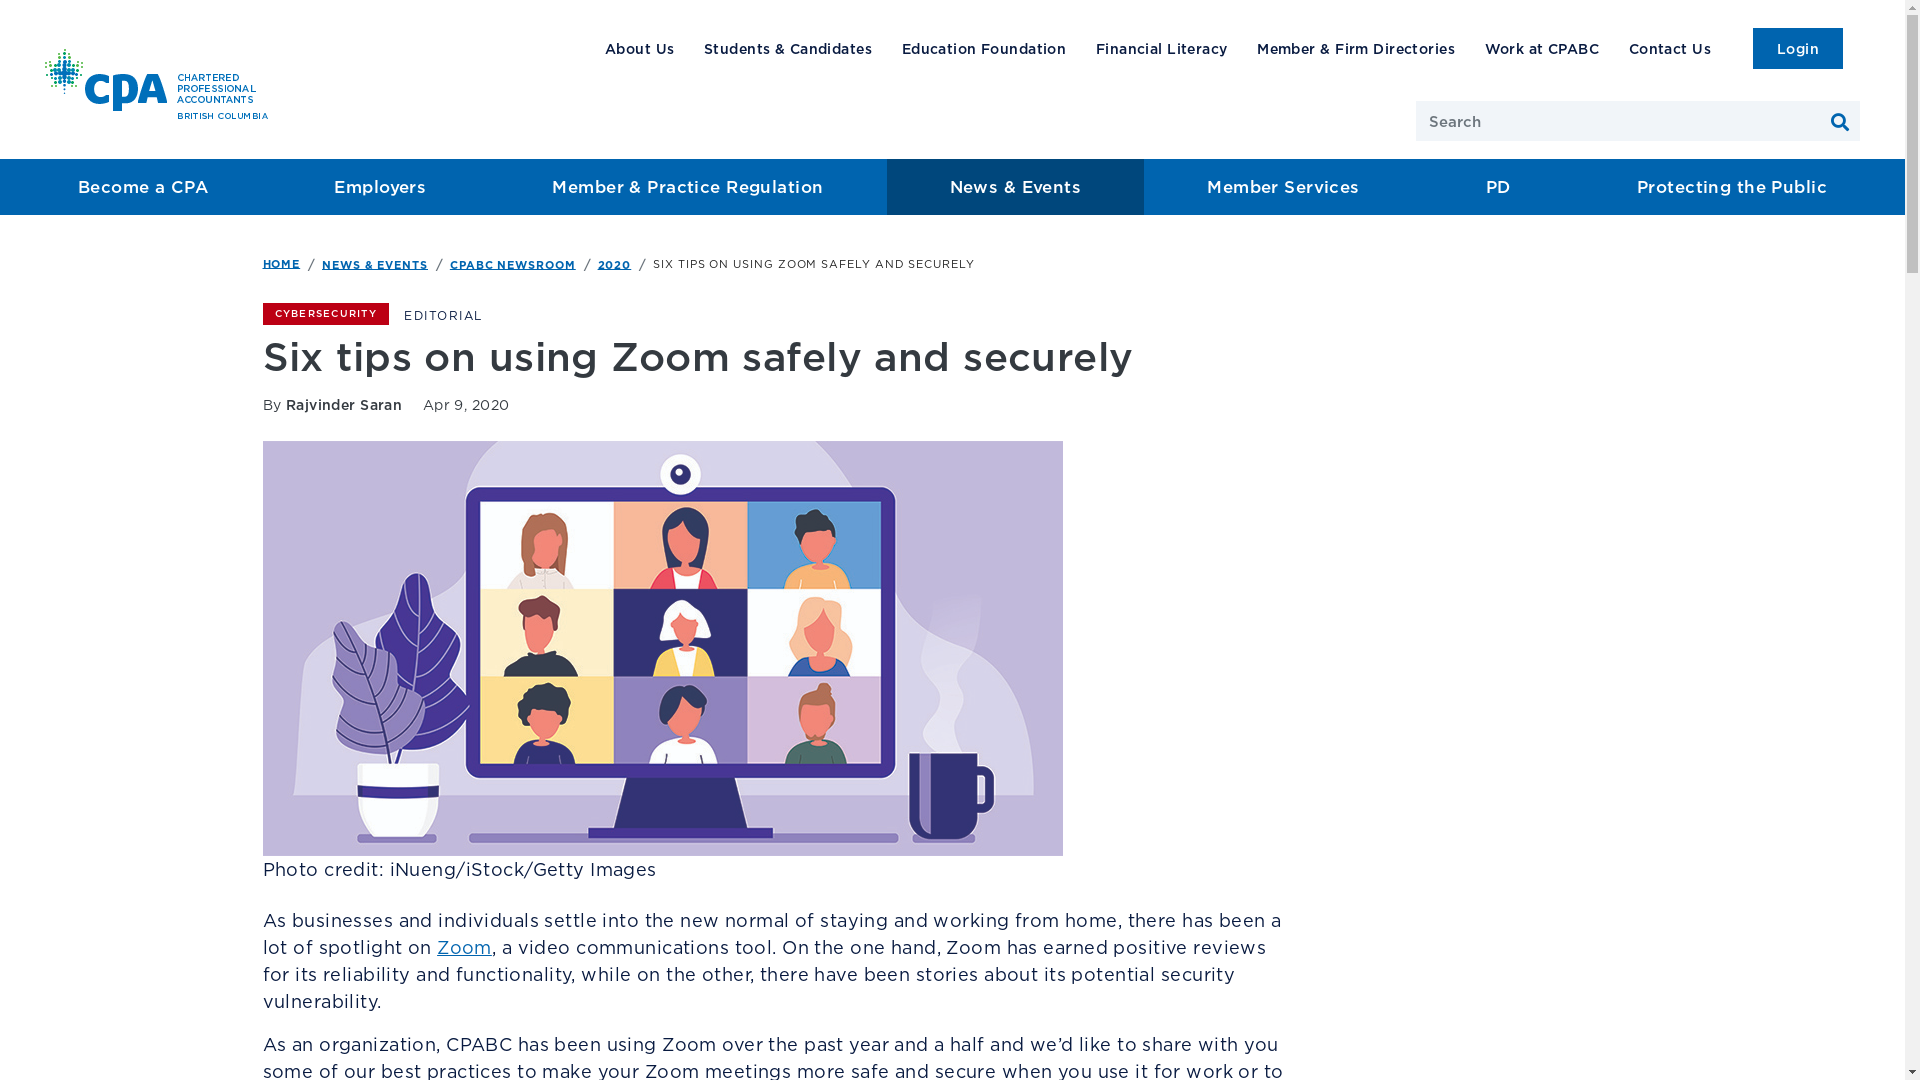  Describe the element at coordinates (688, 187) in the screenshot. I see `Member & Practice Regulation` at that location.